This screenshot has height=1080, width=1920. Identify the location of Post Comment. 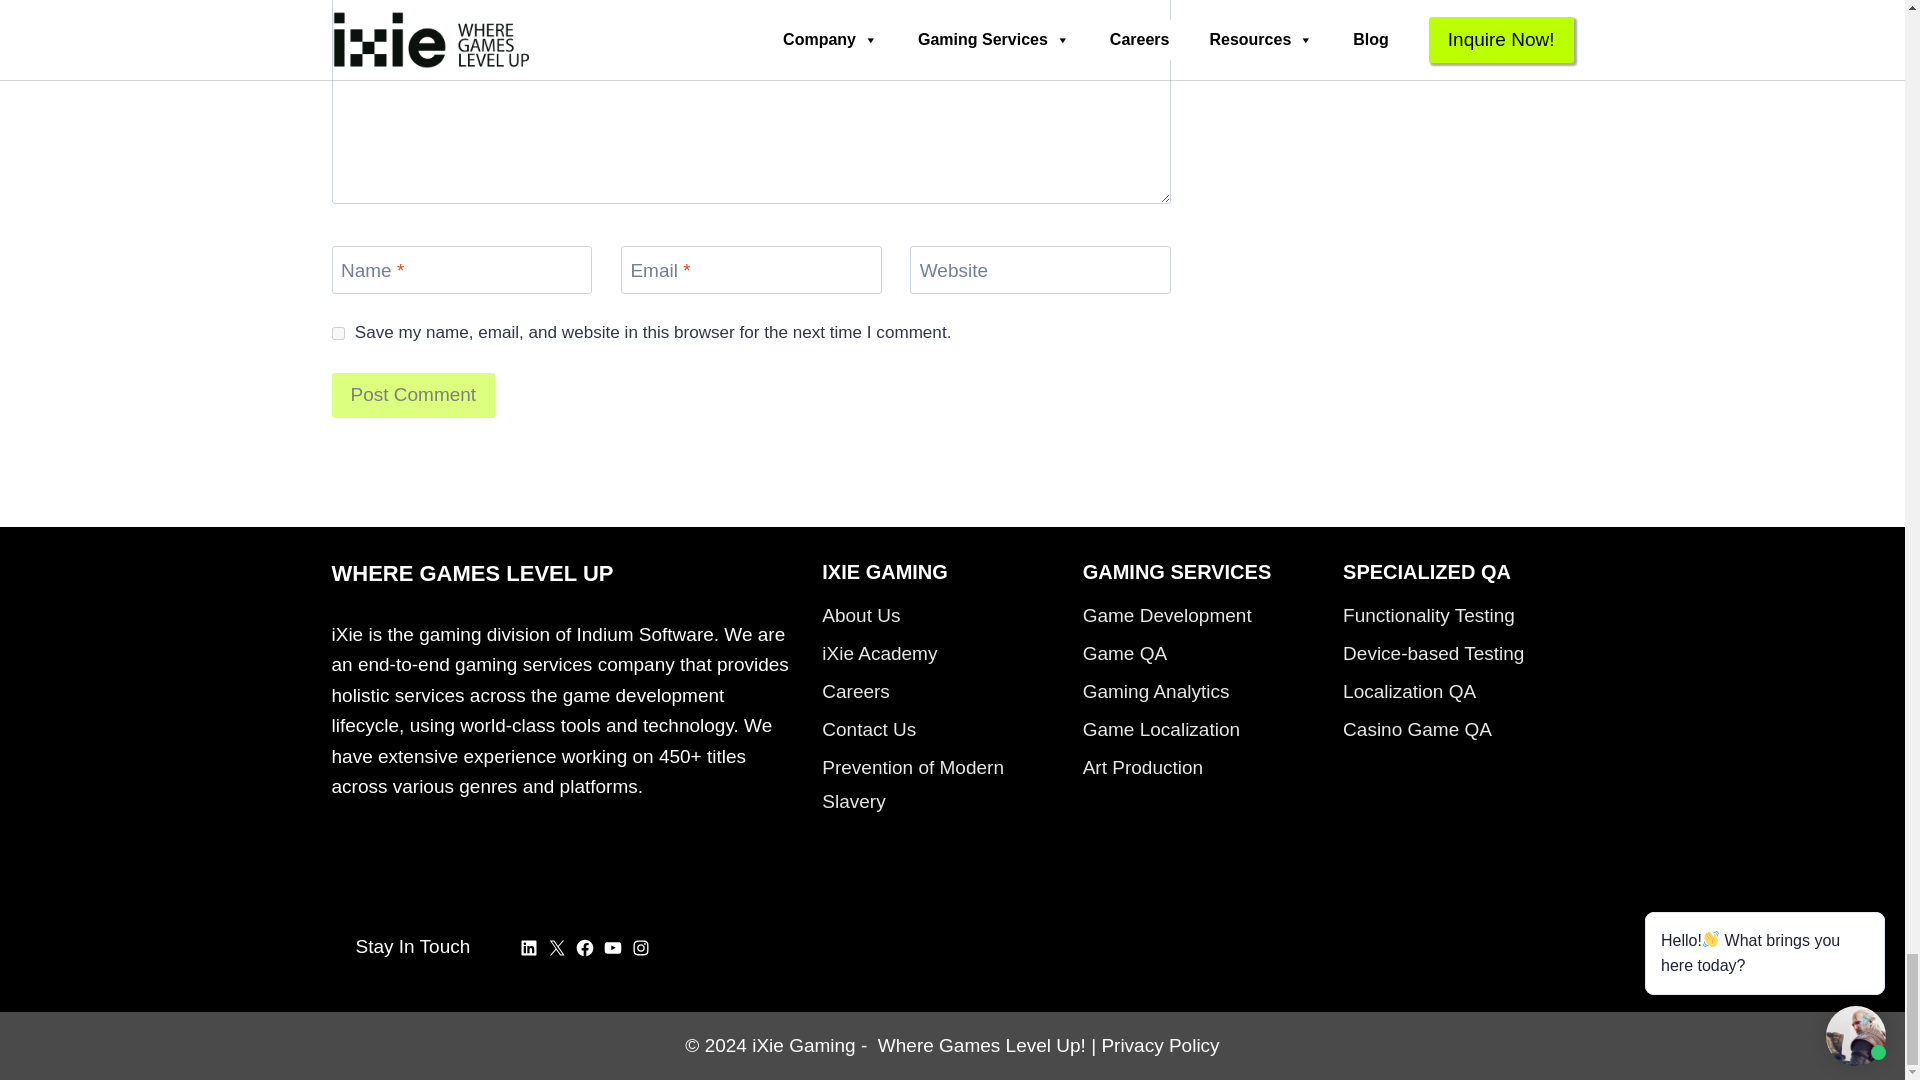
(414, 396).